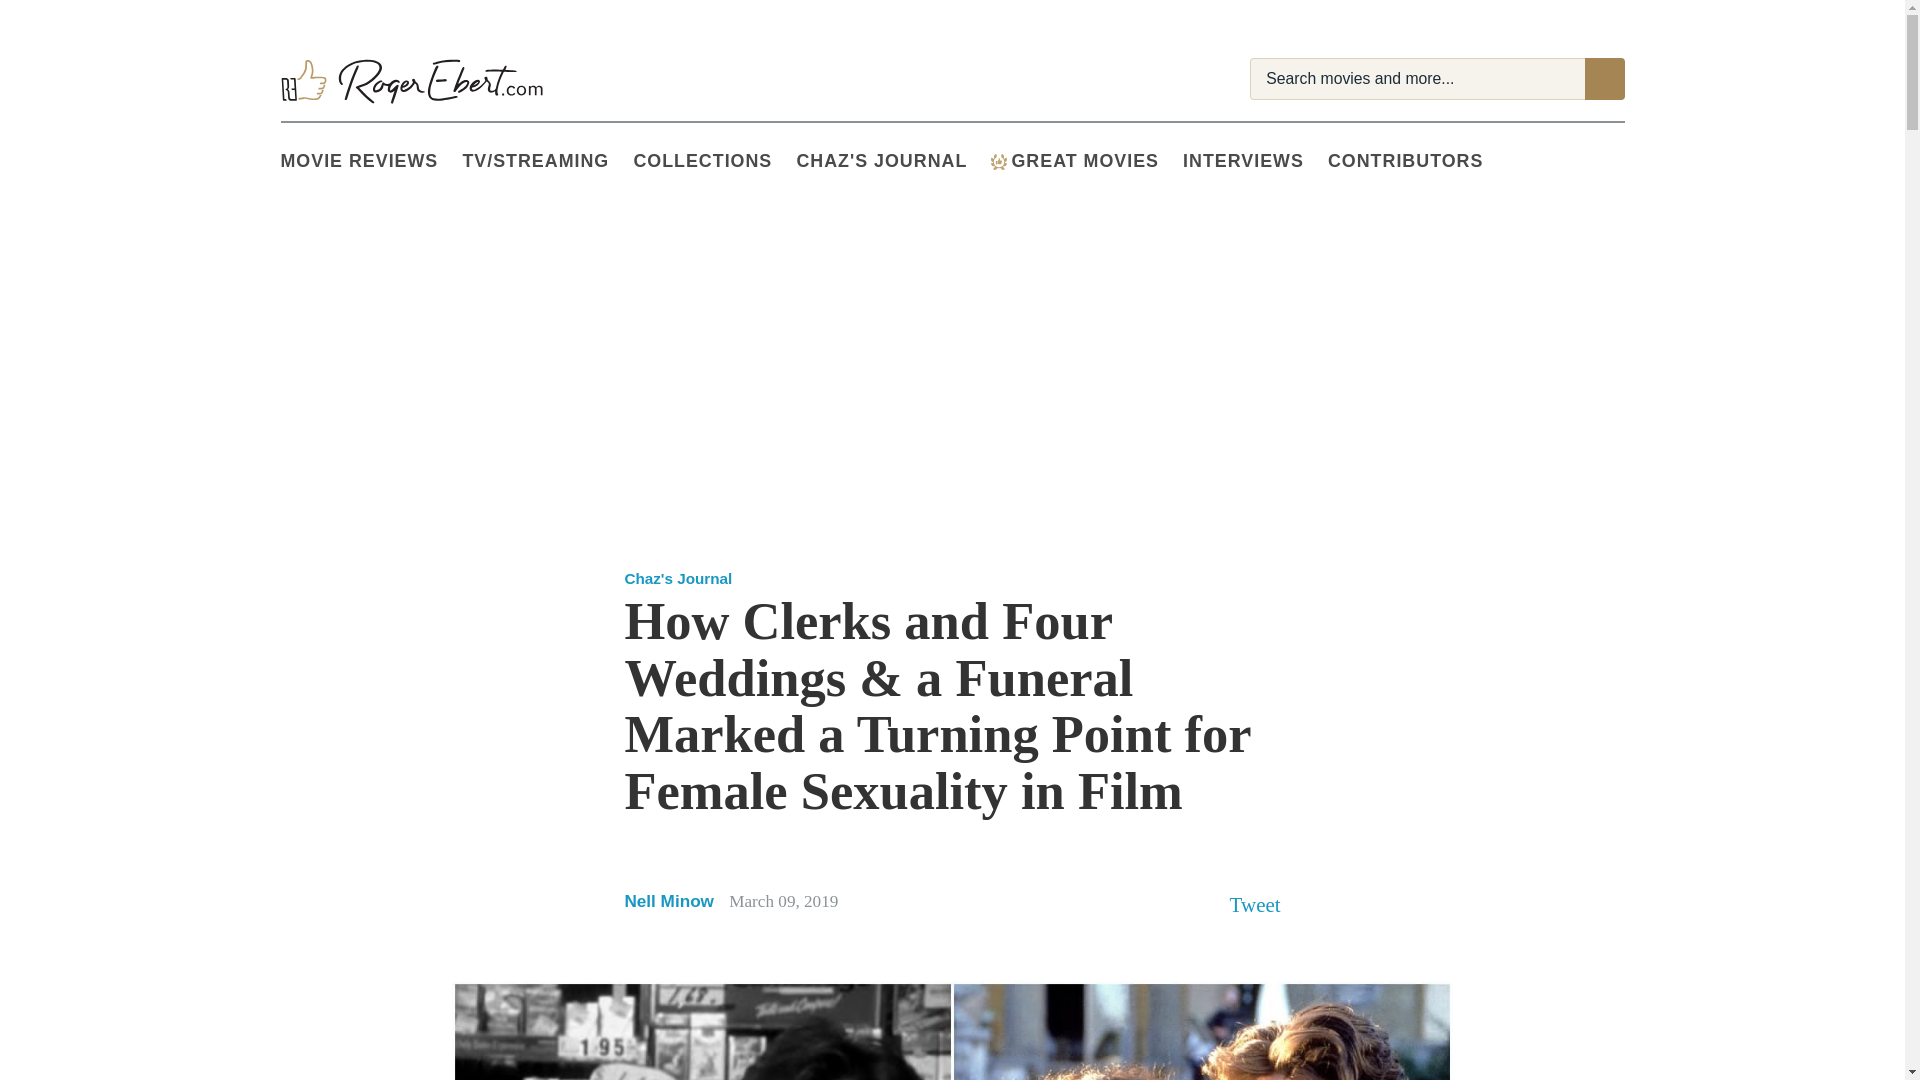 This screenshot has width=1920, height=1080. I want to click on Collections, so click(714, 162).